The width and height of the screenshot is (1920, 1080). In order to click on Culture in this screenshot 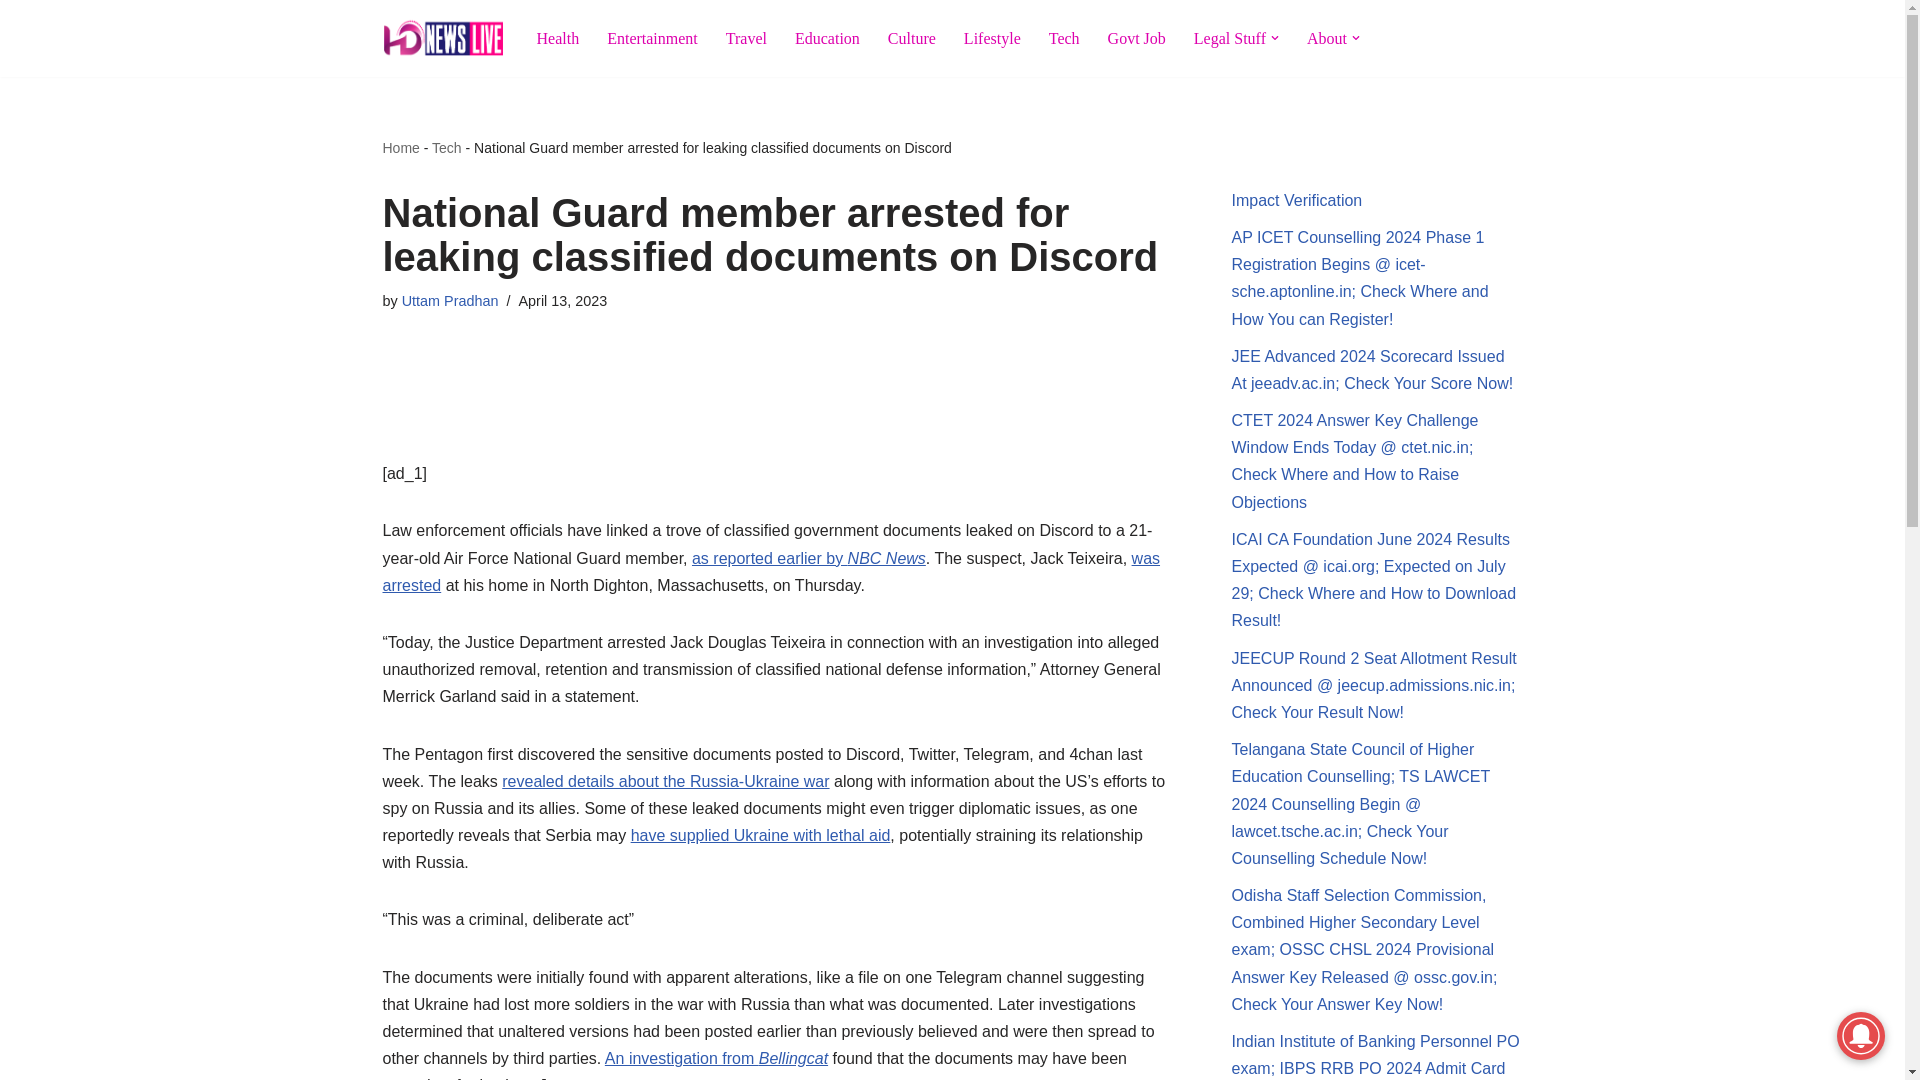, I will do `click(912, 38)`.